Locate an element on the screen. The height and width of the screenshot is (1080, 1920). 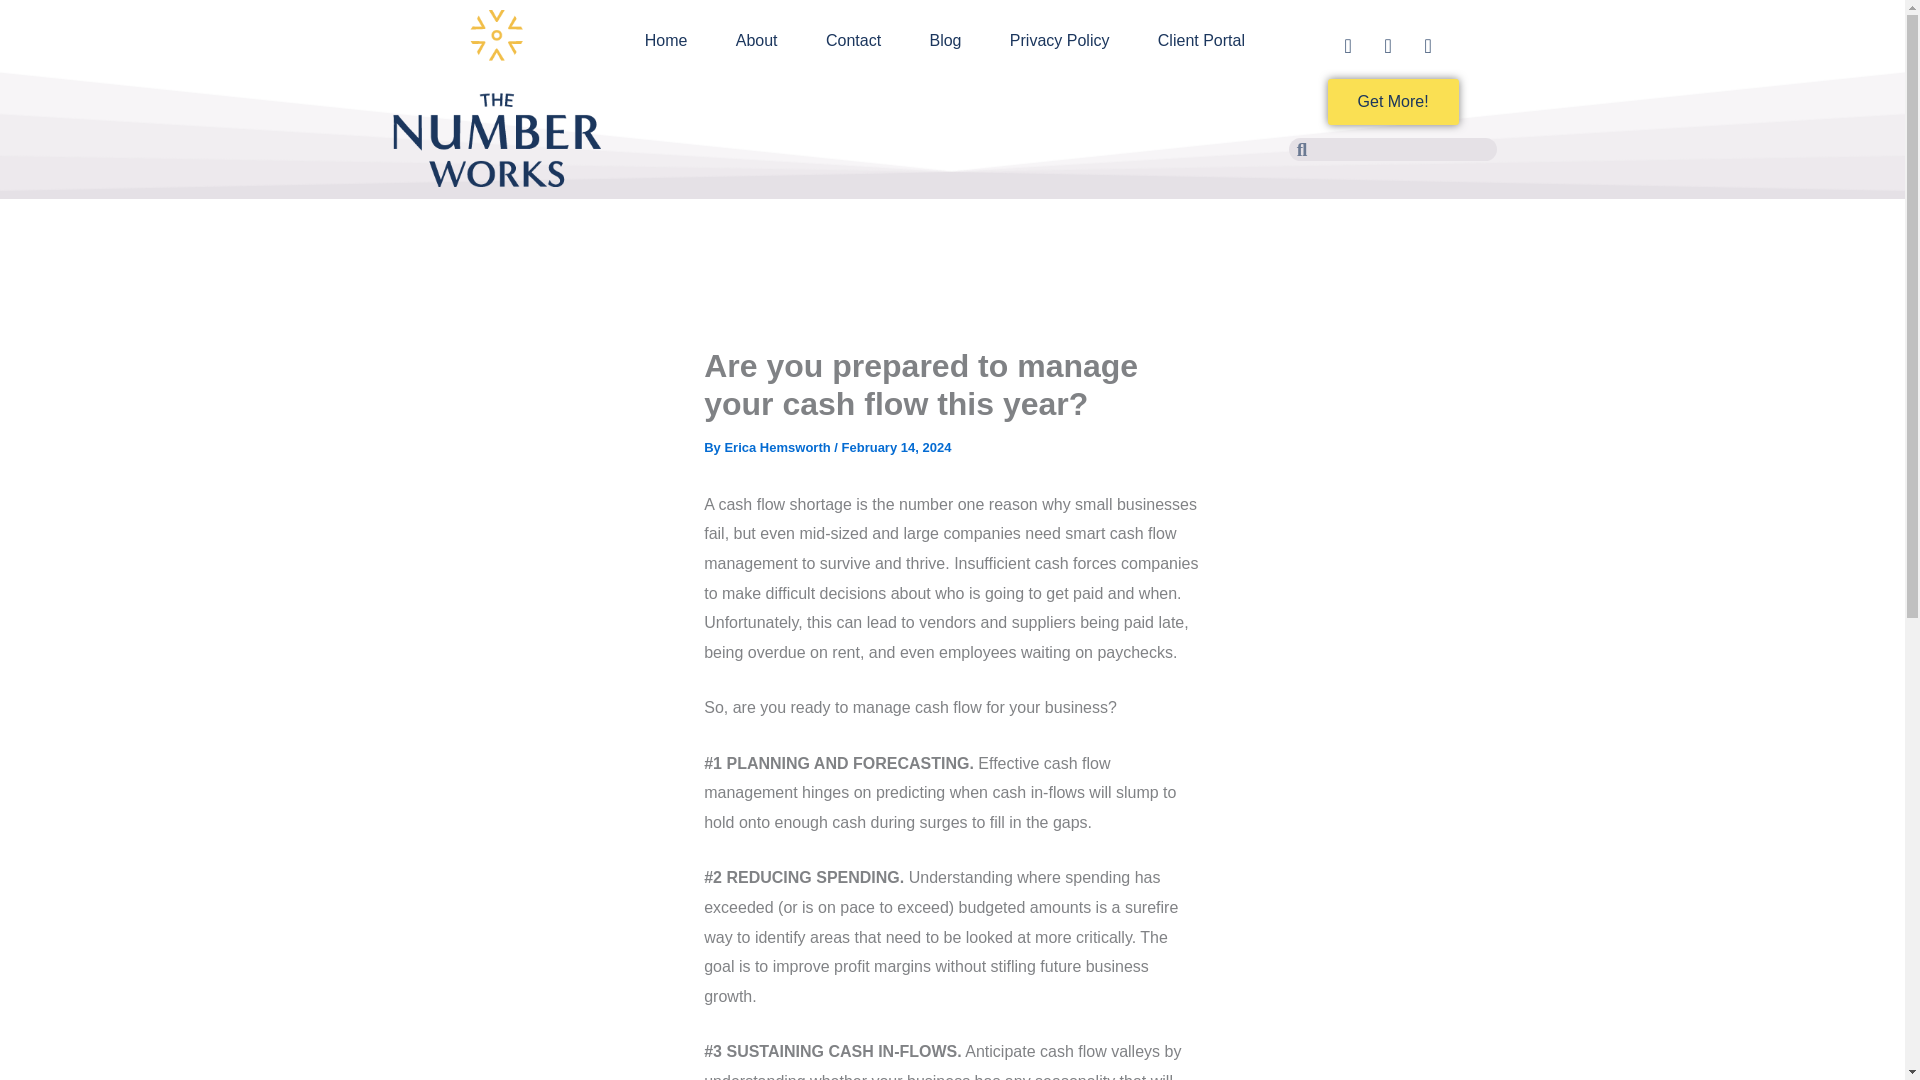
Home is located at coordinates (665, 40).